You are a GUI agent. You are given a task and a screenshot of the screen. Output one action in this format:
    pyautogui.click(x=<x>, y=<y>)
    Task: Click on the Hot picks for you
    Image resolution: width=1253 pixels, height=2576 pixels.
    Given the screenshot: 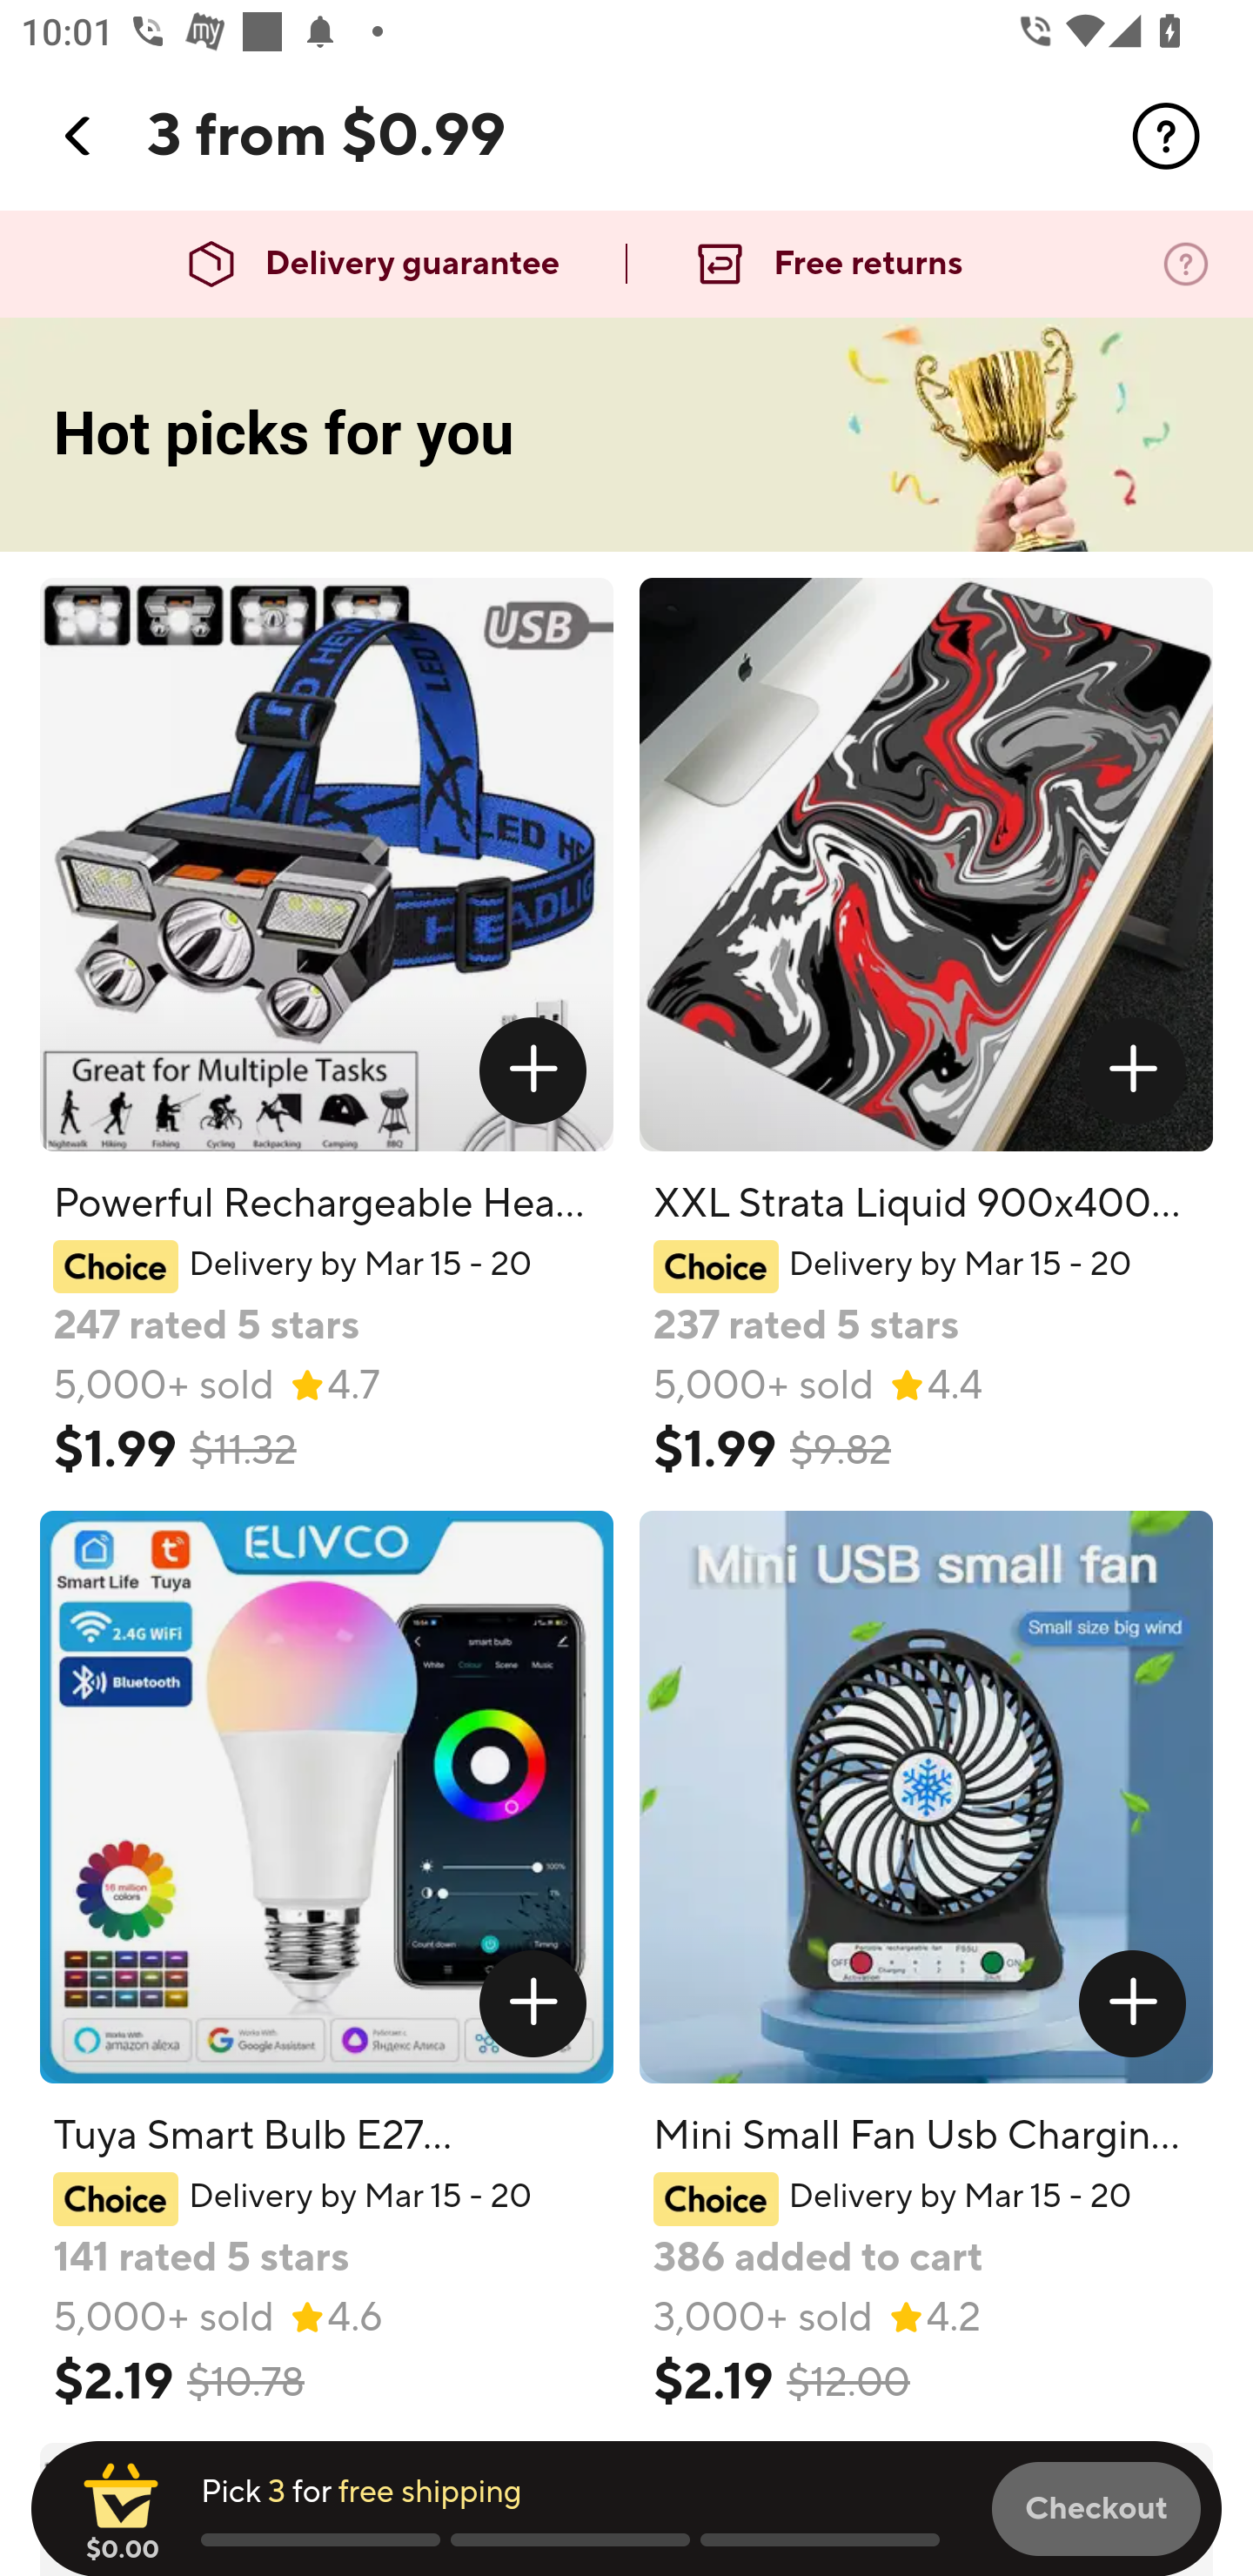 What is the action you would take?
    pyautogui.click(x=626, y=435)
    